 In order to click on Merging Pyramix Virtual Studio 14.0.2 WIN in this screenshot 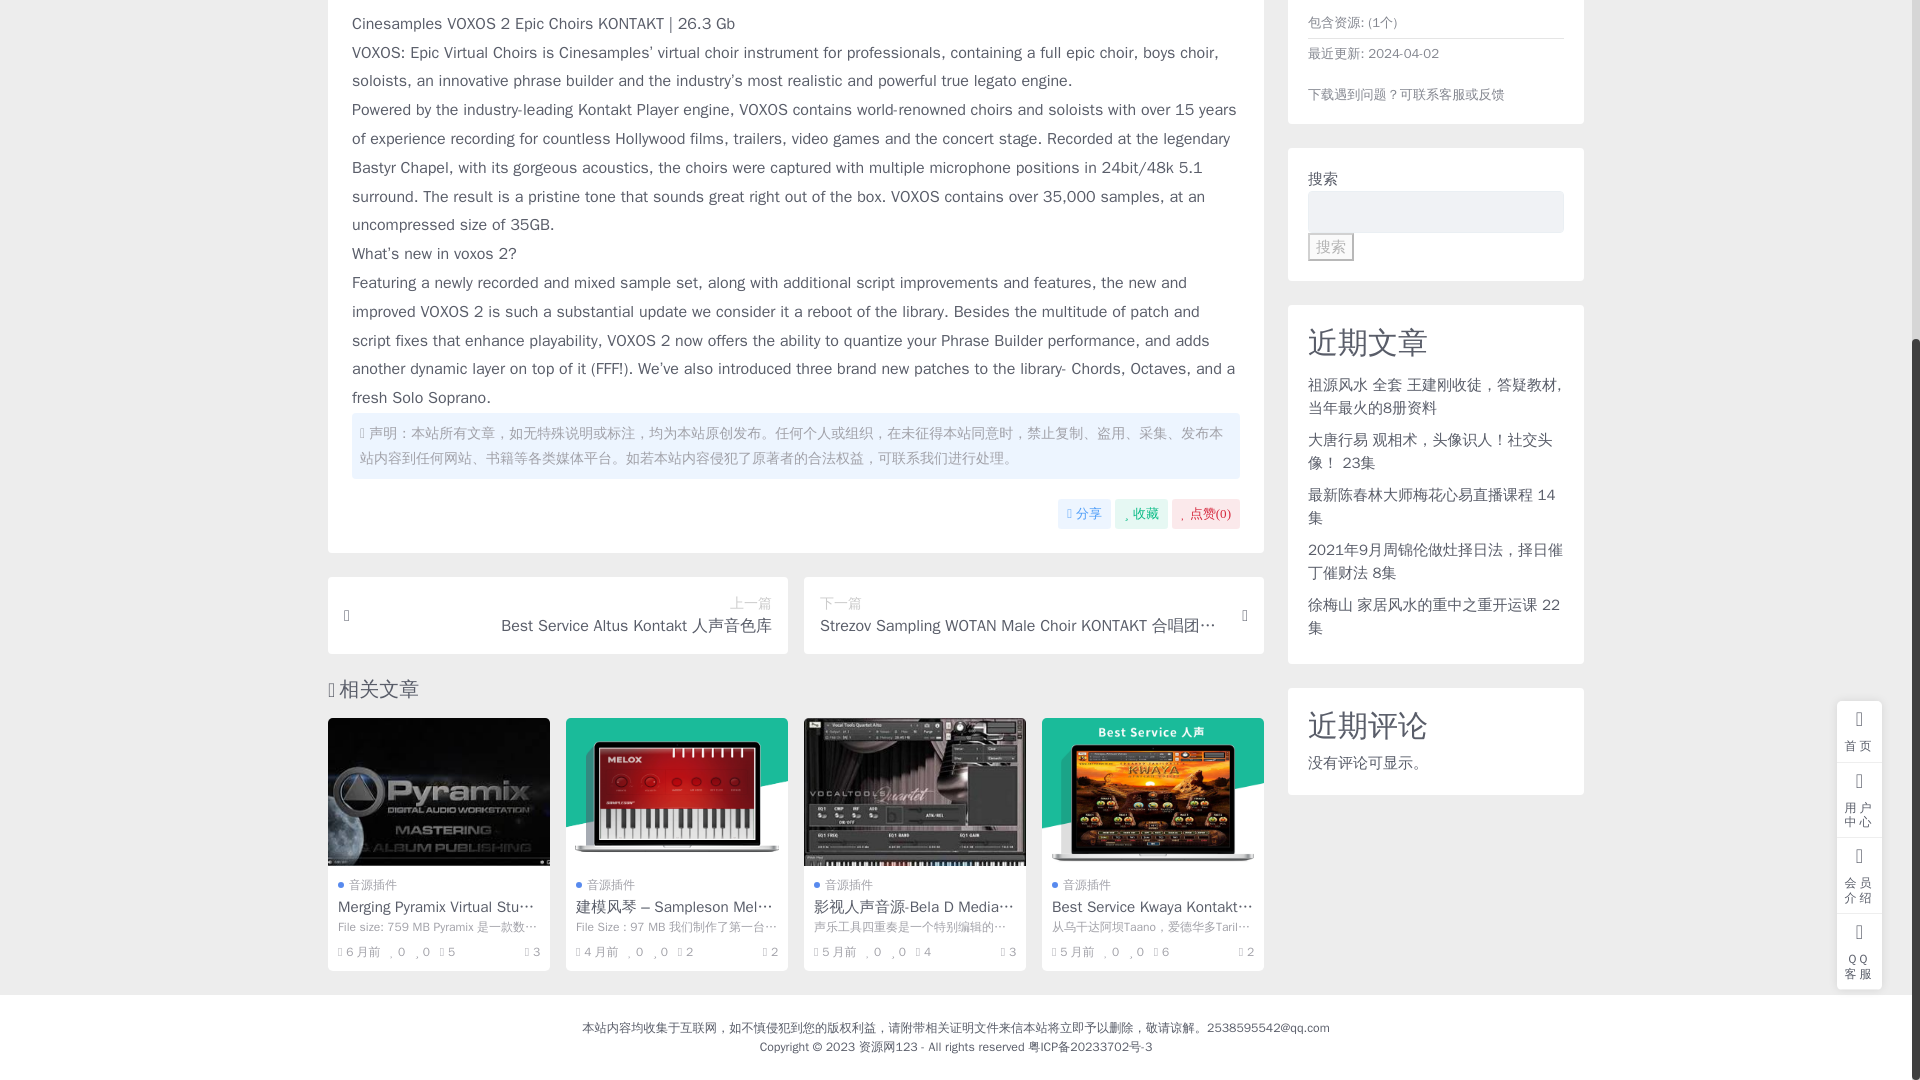, I will do `click(438, 916)`.